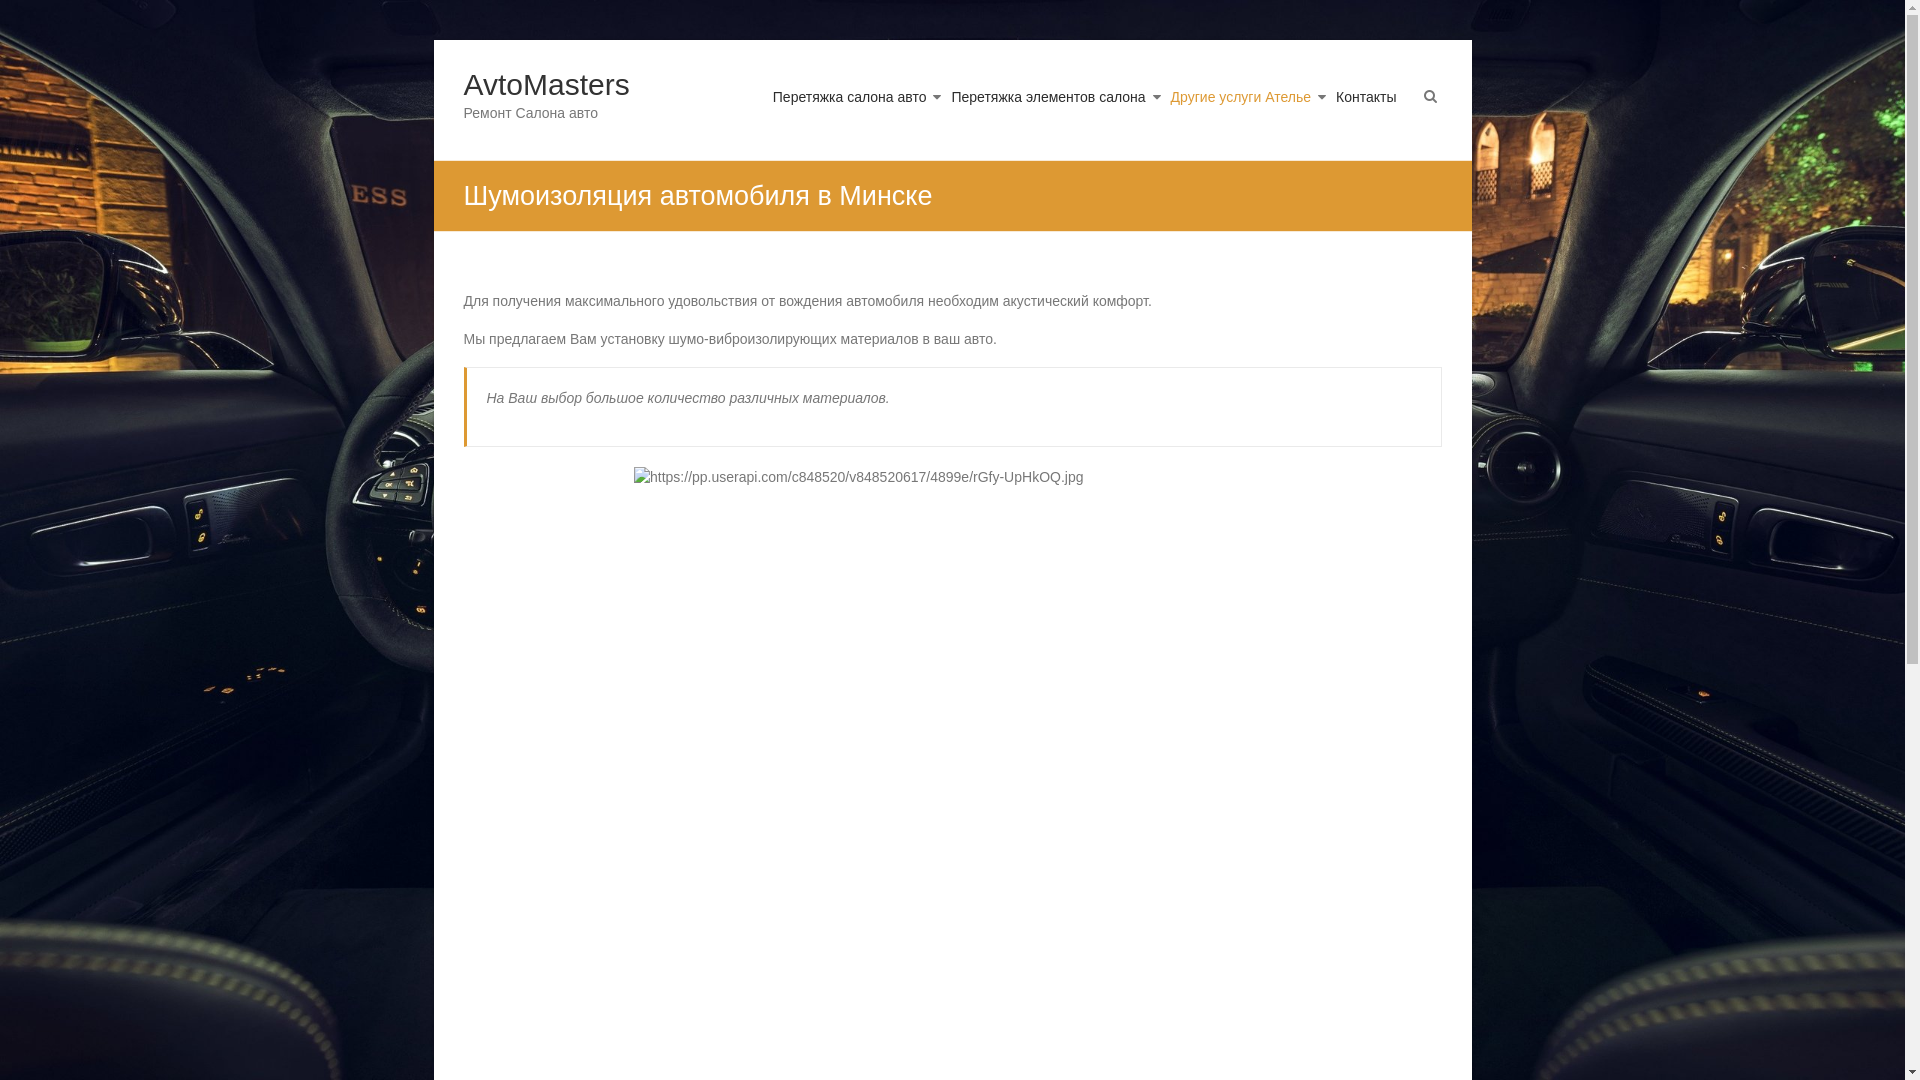 This screenshot has width=1920, height=1080. I want to click on AvtoMasters, so click(547, 84).